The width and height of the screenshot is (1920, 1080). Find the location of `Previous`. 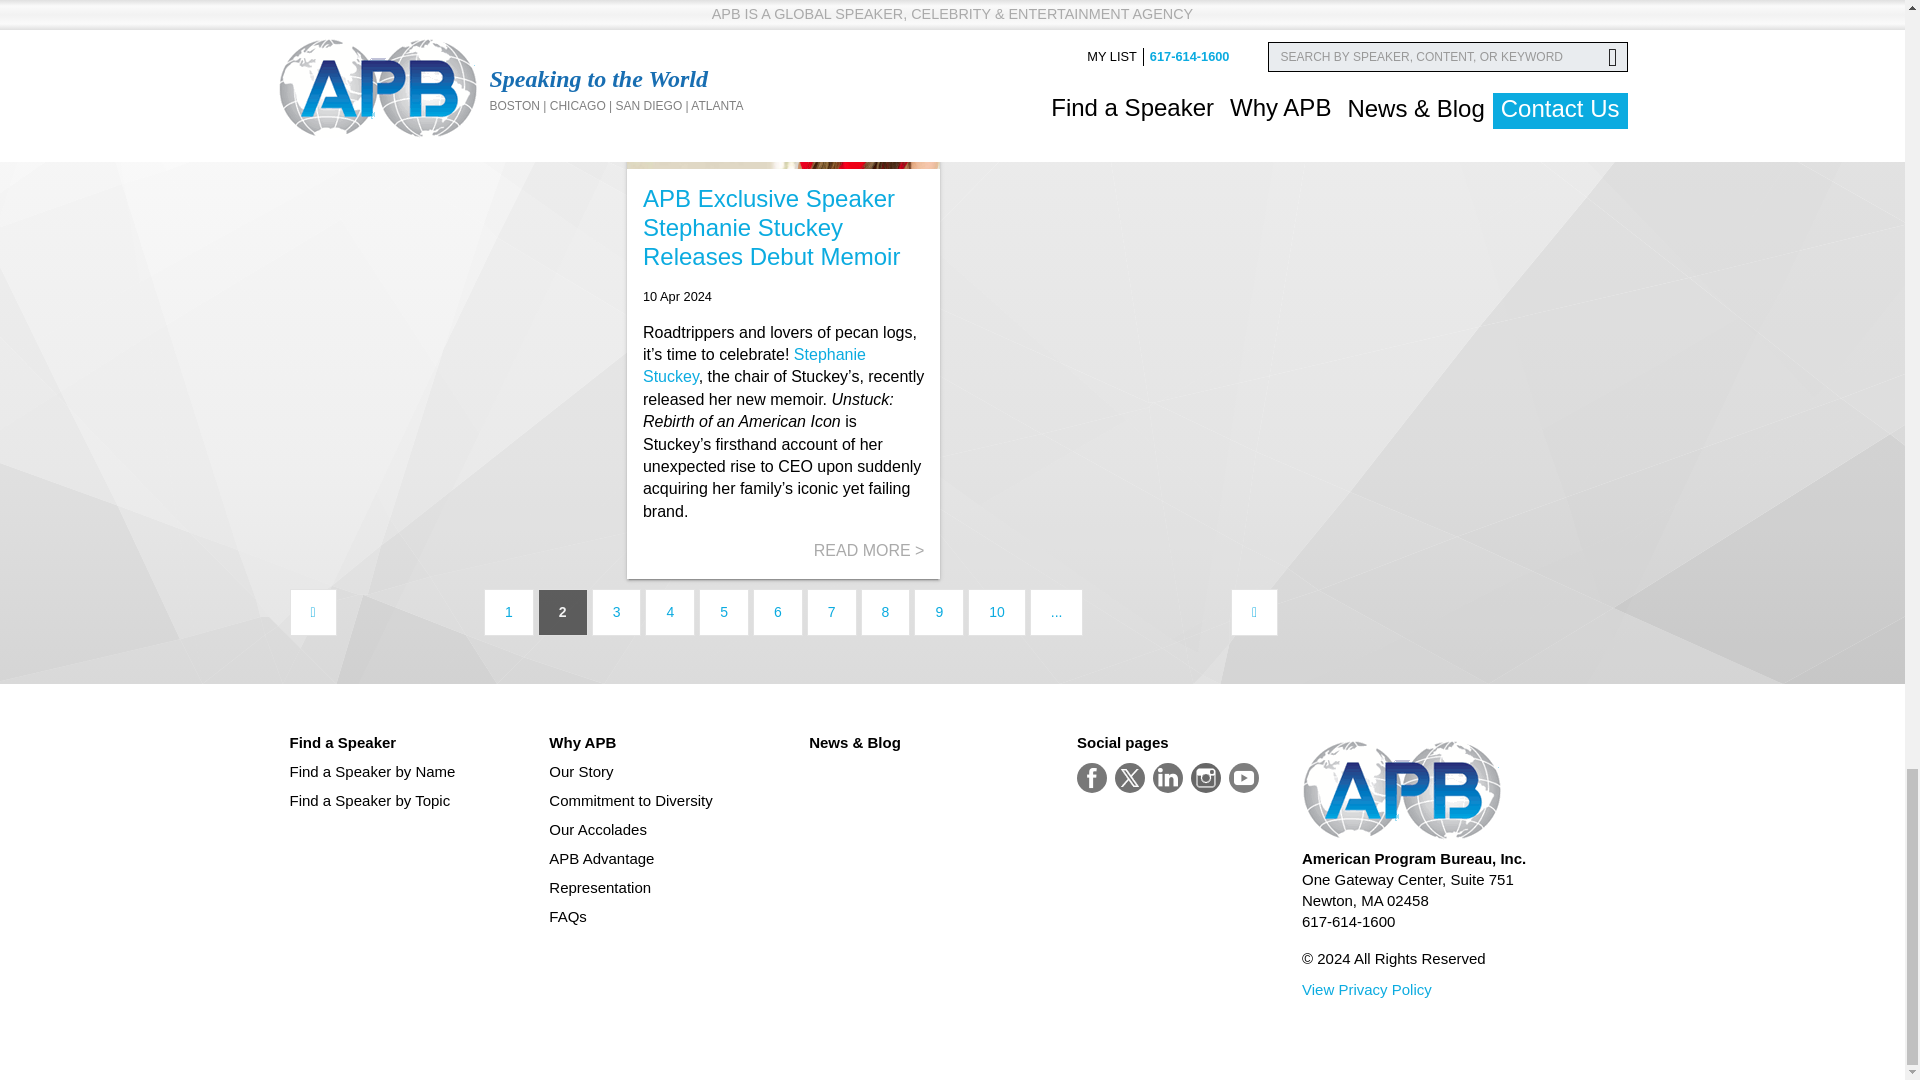

Previous is located at coordinates (313, 612).